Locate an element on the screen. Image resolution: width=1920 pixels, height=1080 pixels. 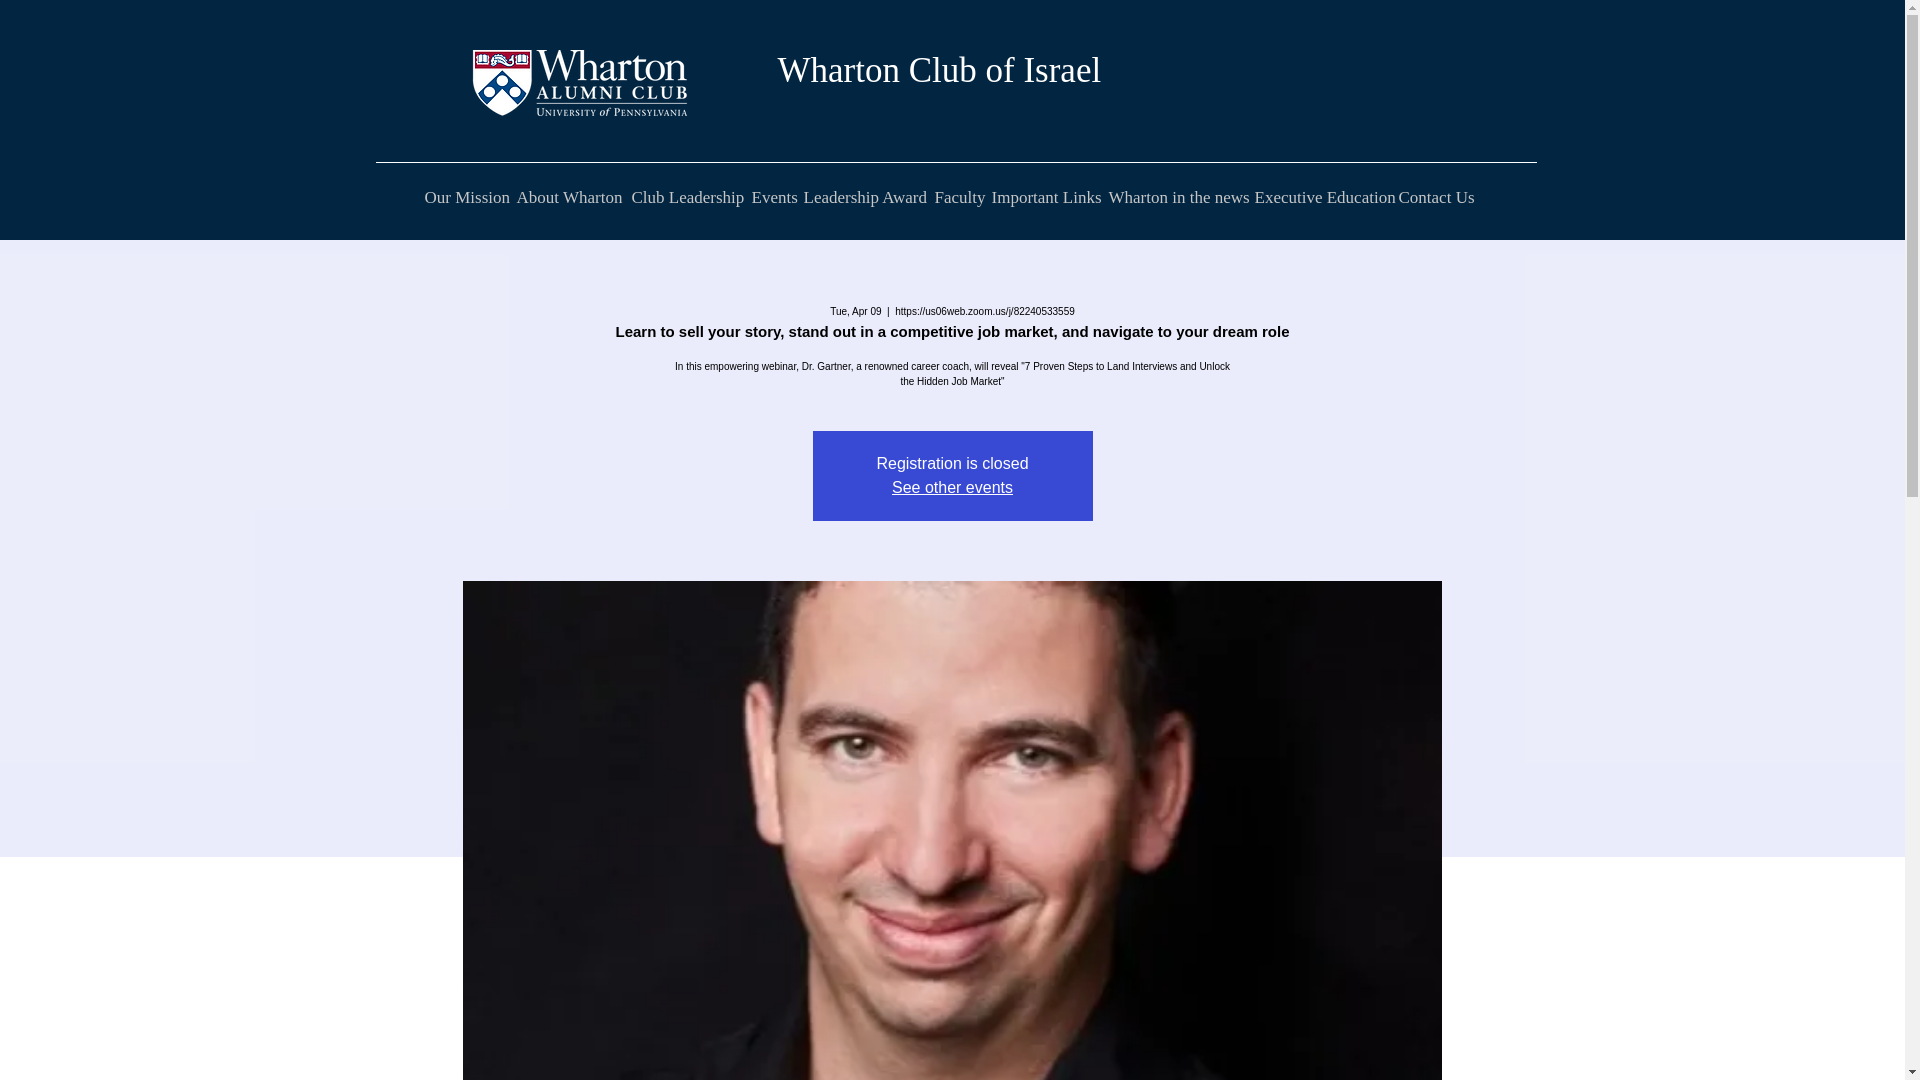
Events is located at coordinates (774, 197).